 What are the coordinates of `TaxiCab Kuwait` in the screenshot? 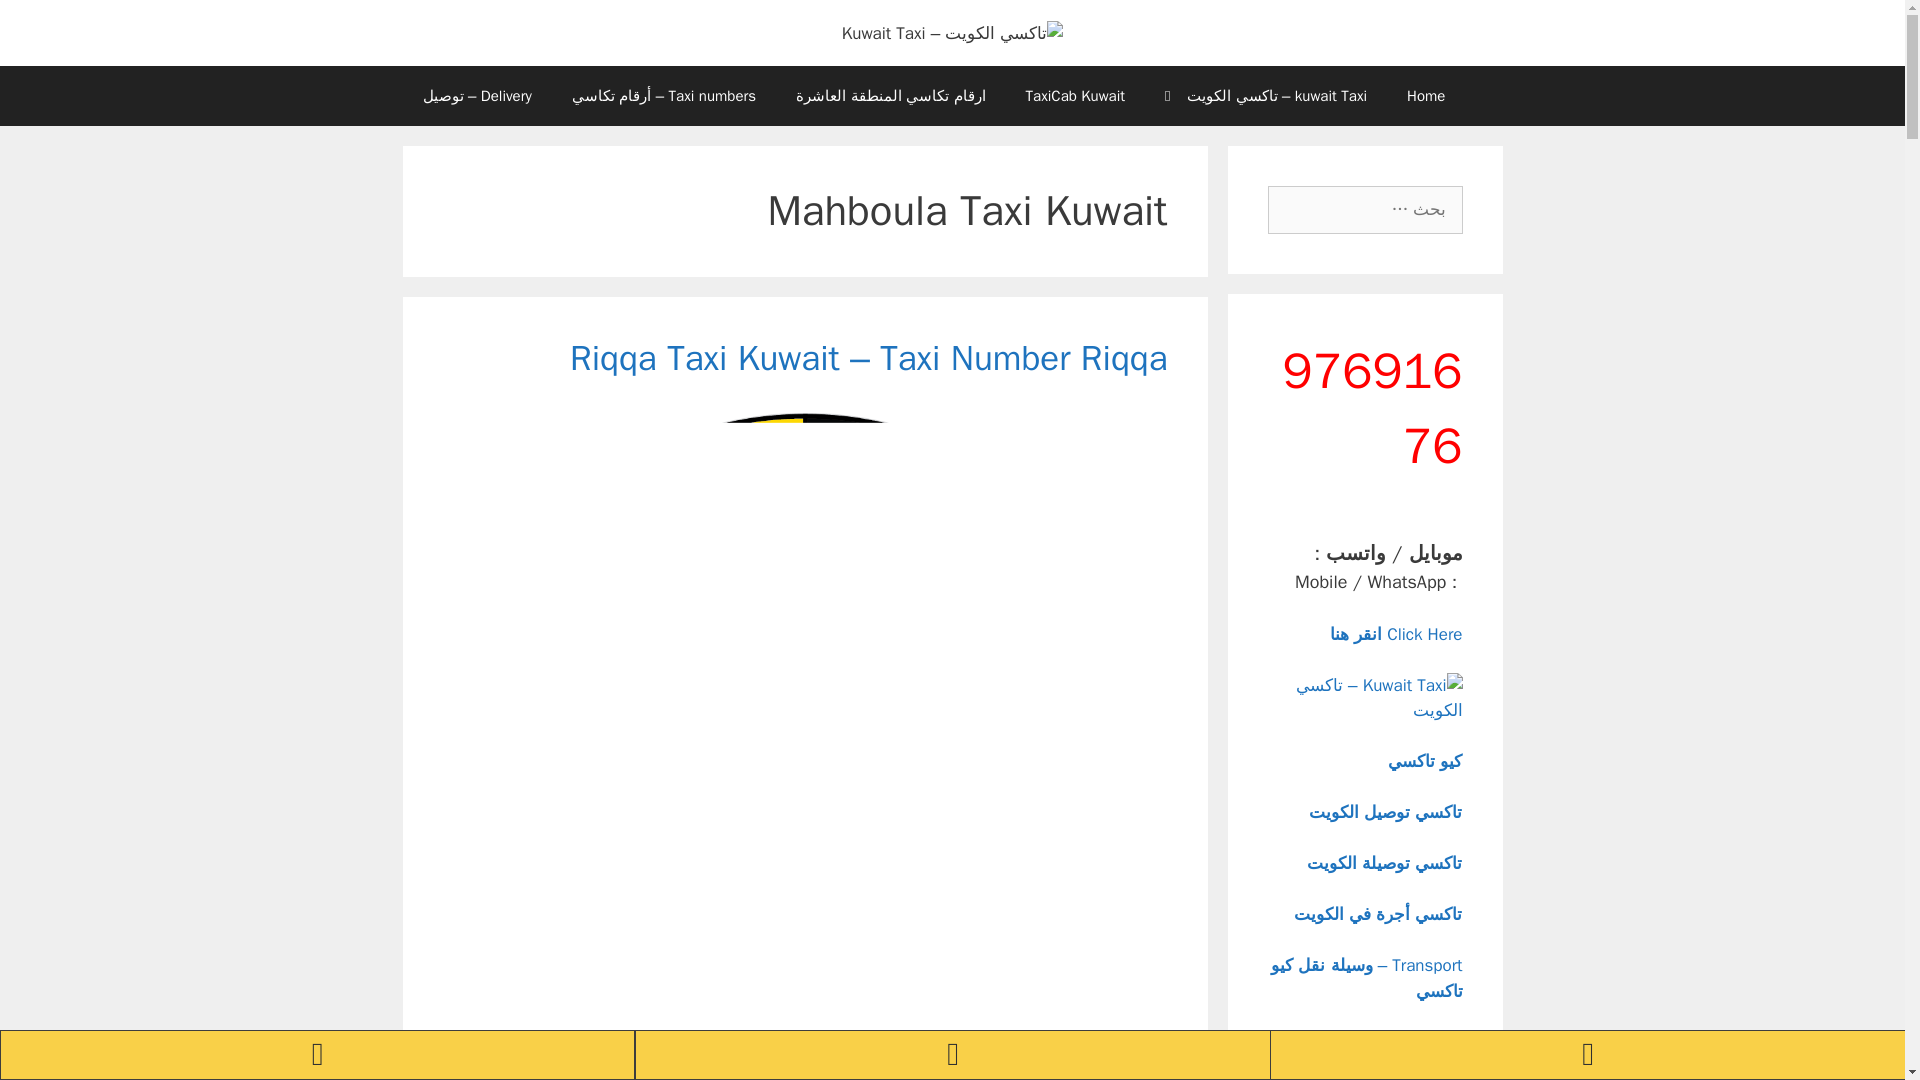 It's located at (1075, 96).